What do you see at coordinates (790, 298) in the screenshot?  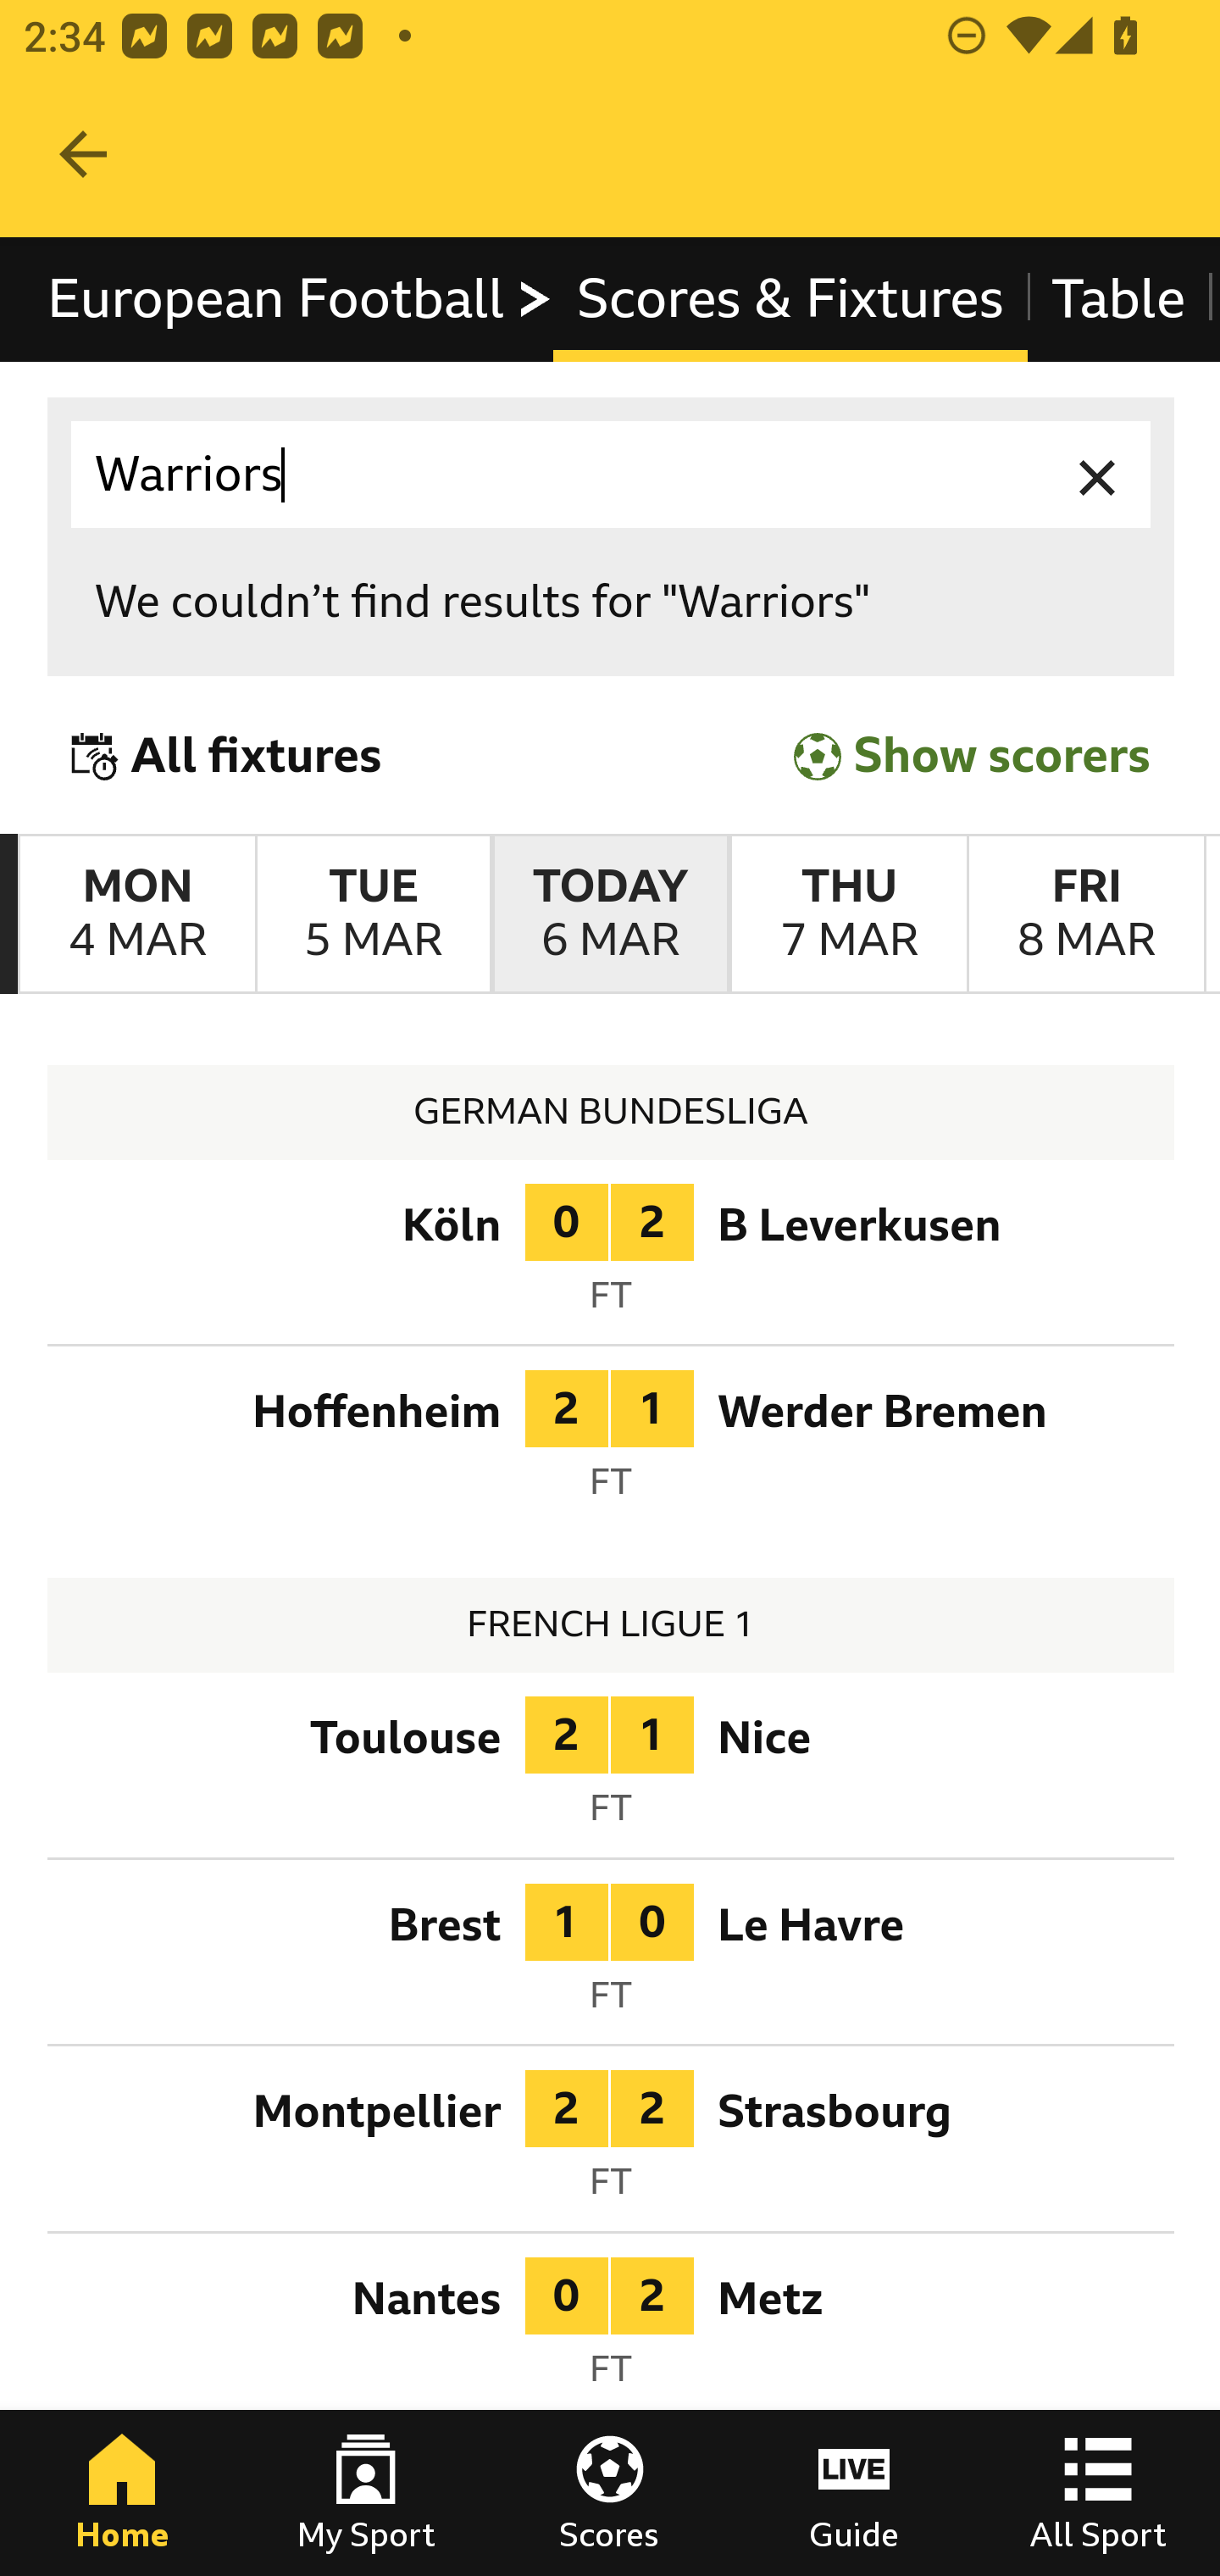 I see `Scores & Fixtures` at bounding box center [790, 298].